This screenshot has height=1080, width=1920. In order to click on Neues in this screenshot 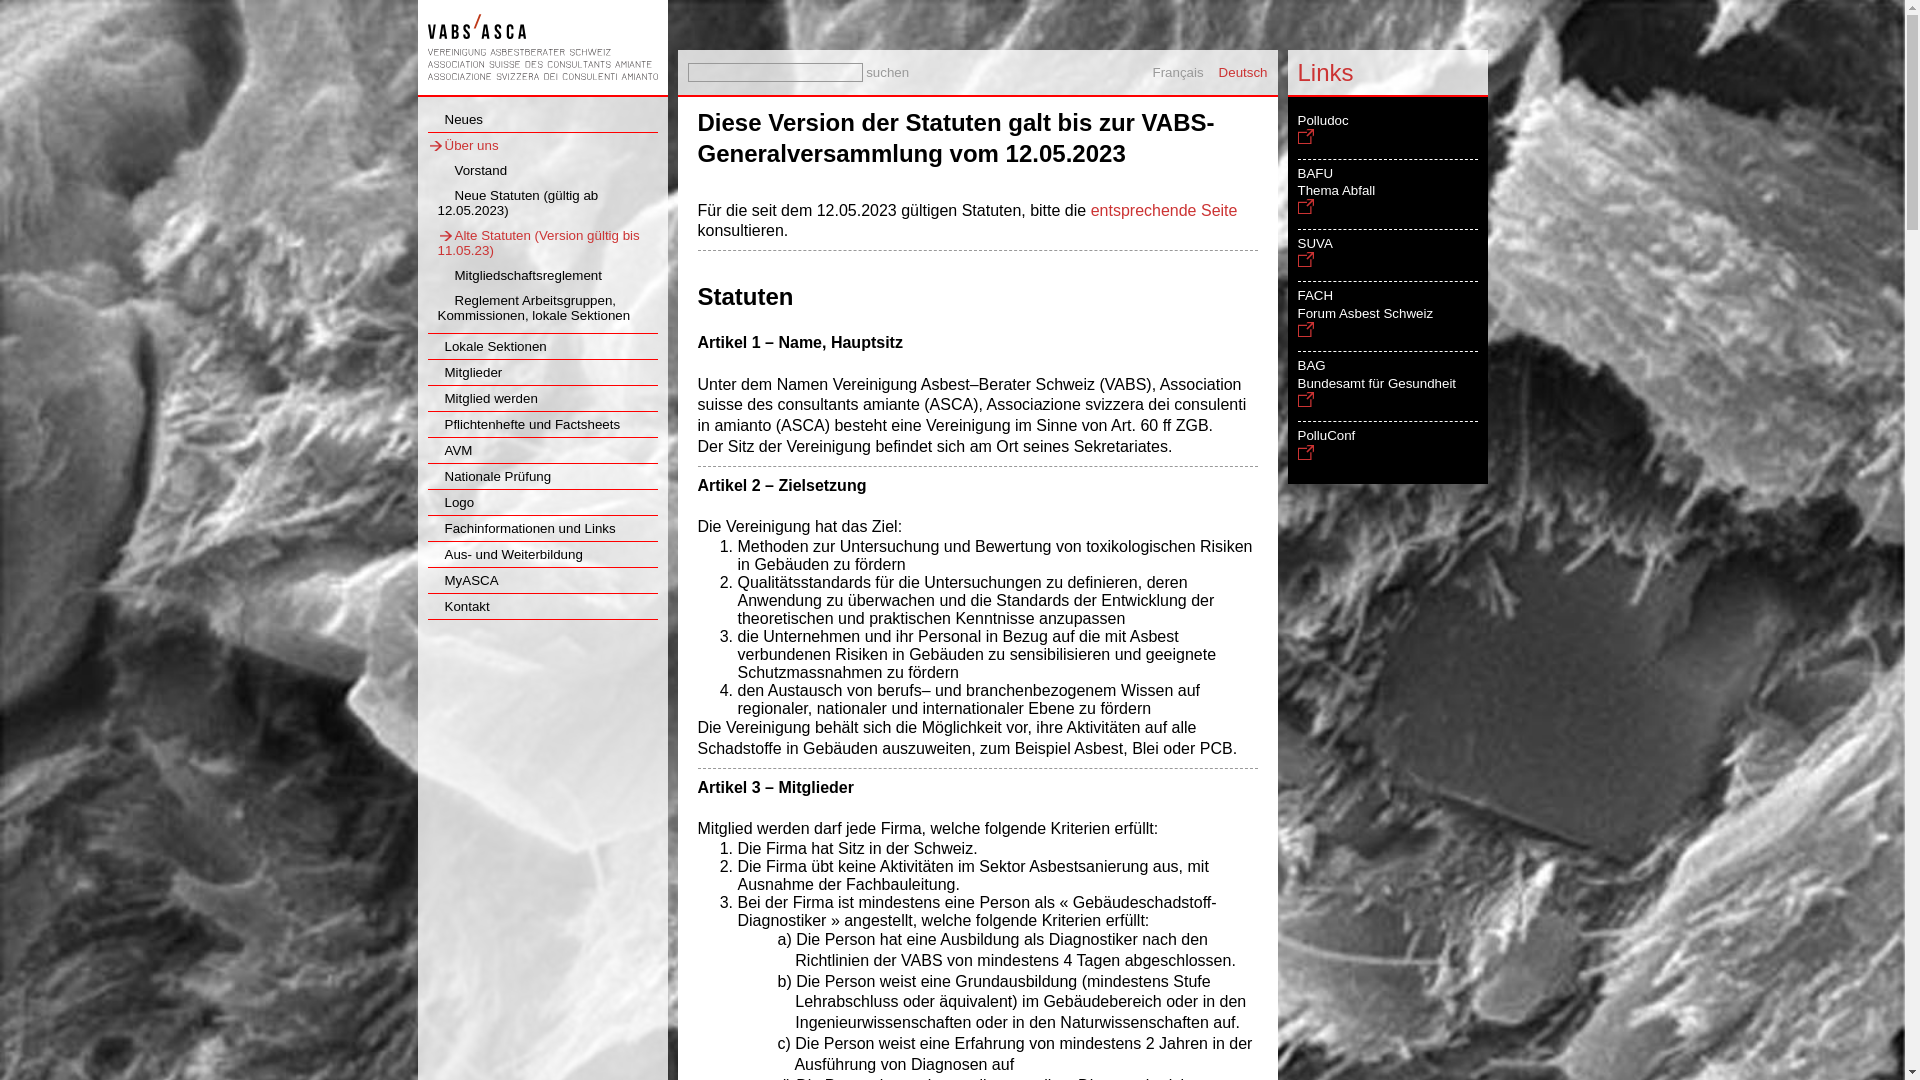, I will do `click(456, 120)`.